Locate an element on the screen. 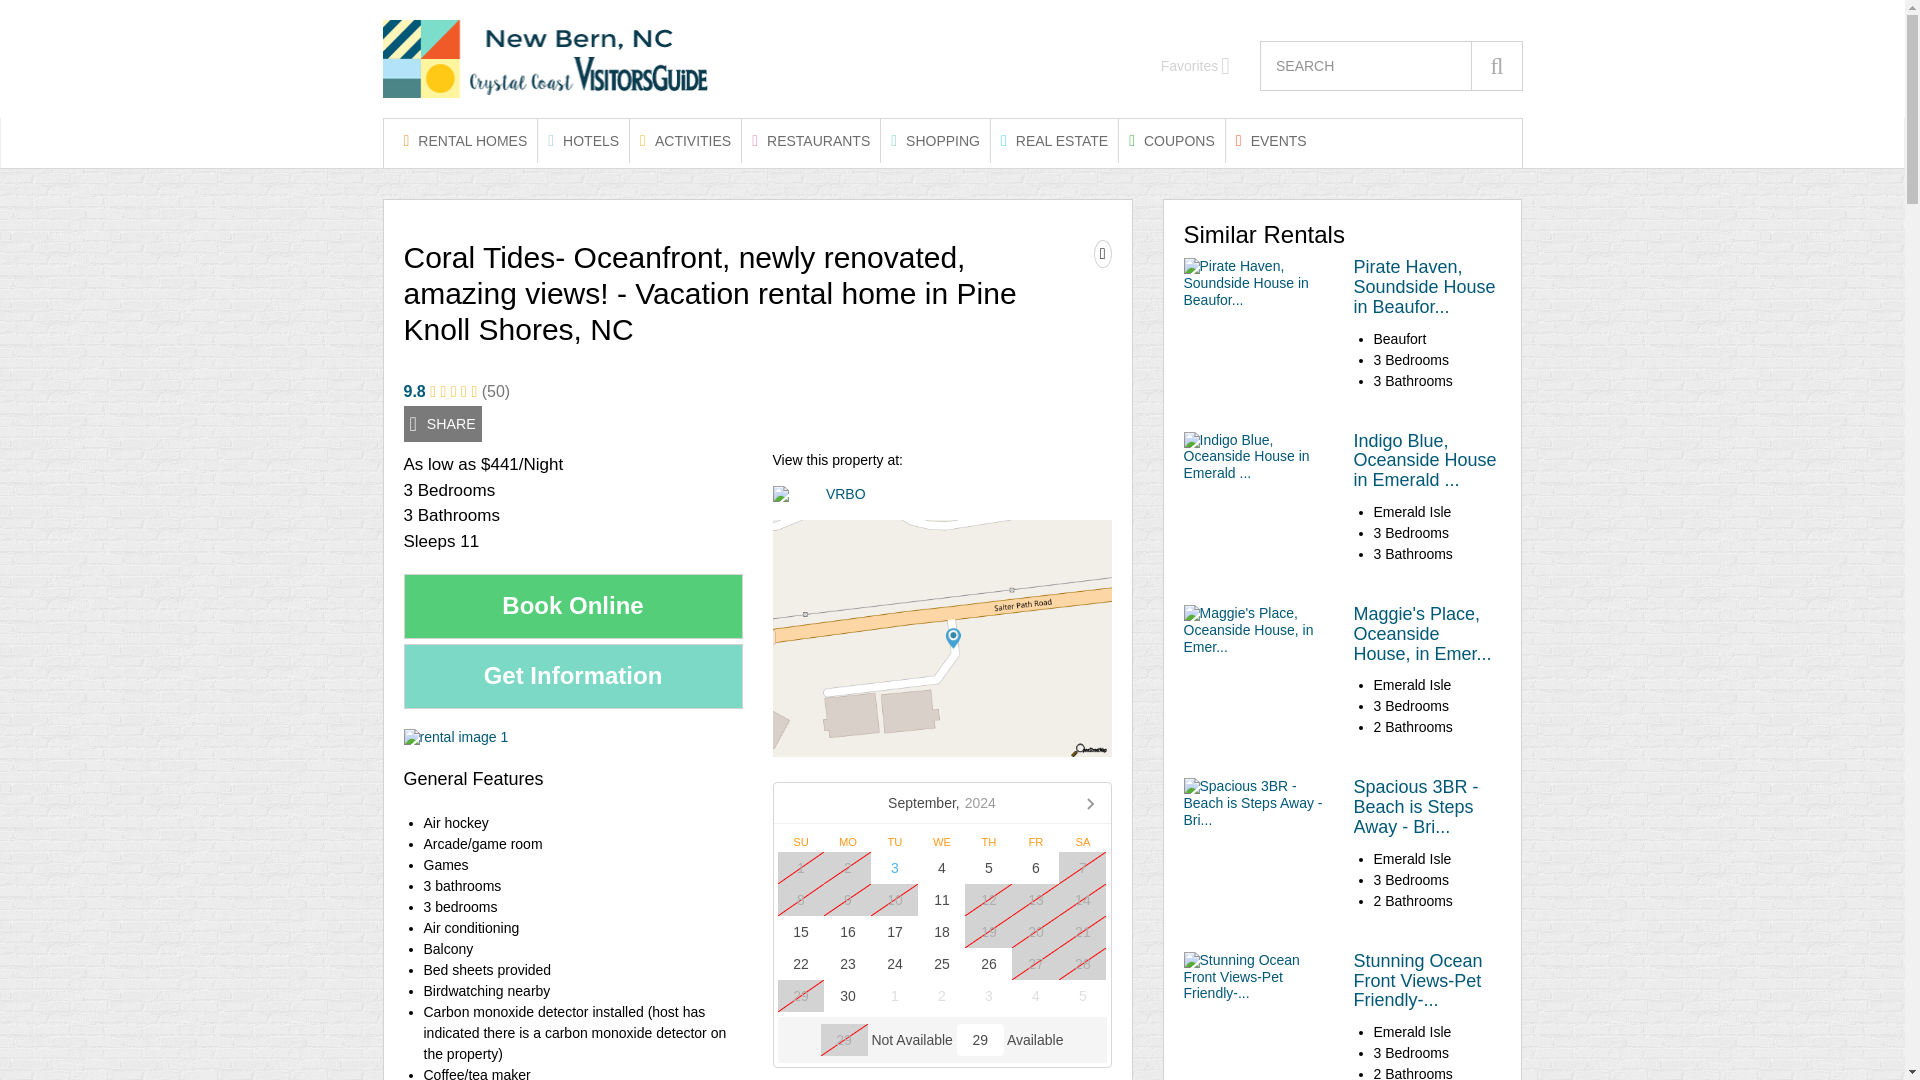 The width and height of the screenshot is (1920, 1080). Get Information is located at coordinates (573, 676).